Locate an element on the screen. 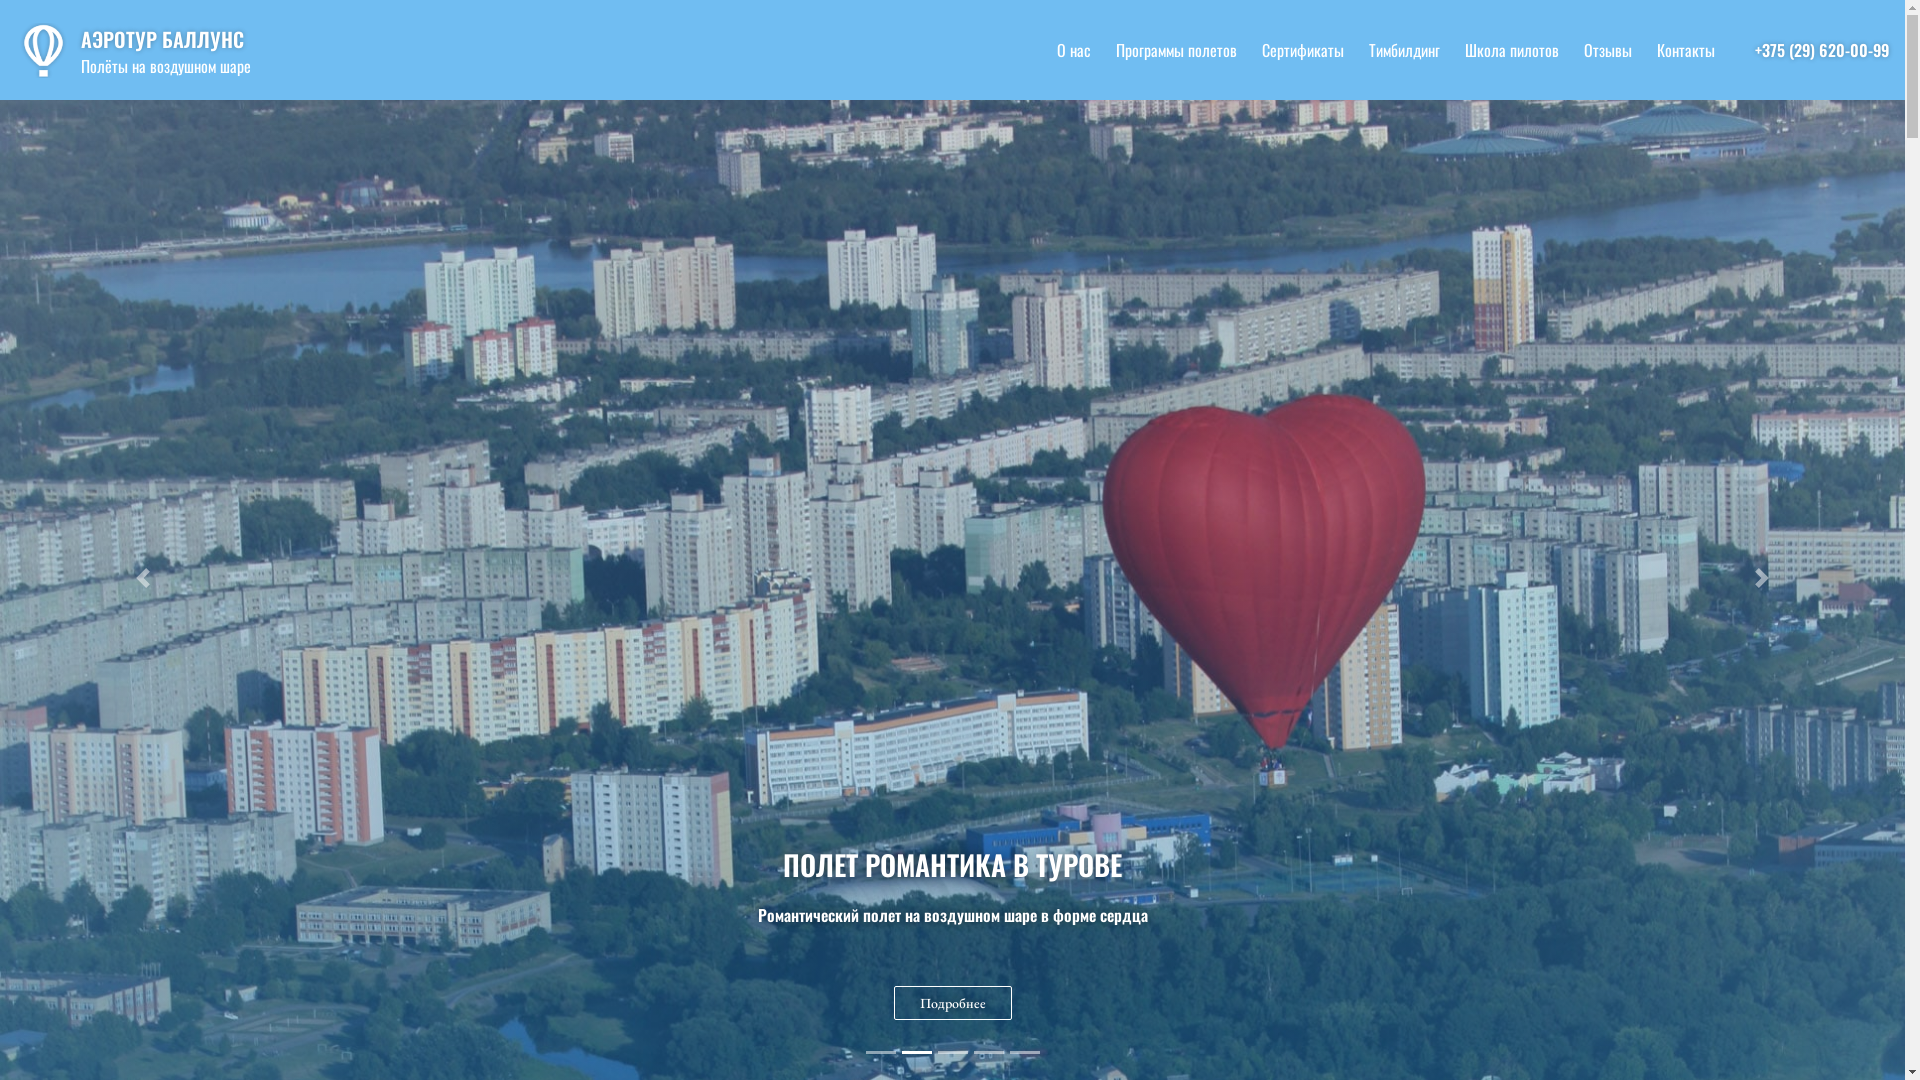 This screenshot has width=1920, height=1080. +375 (29) 620-00-99 is located at coordinates (1822, 50).